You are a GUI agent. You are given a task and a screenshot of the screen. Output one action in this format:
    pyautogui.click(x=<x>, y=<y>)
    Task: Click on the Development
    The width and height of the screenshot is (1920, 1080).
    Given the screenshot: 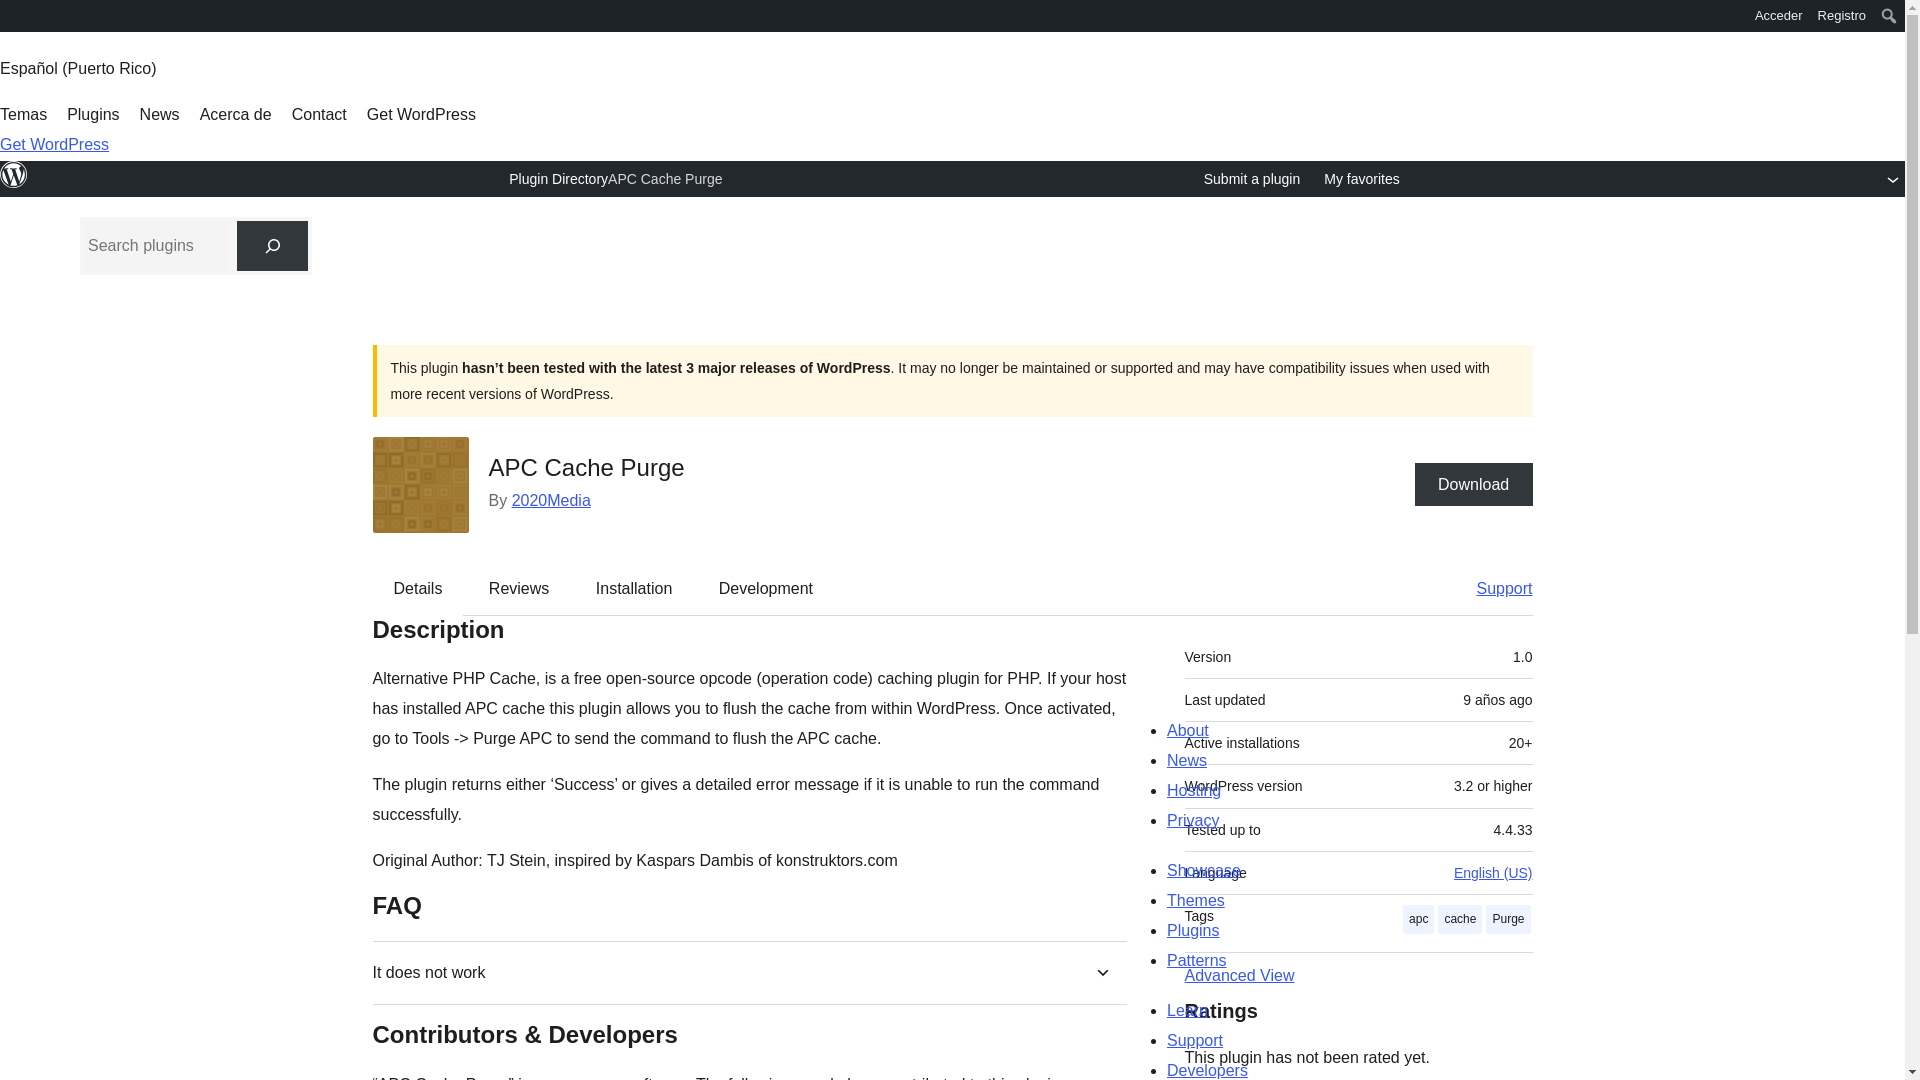 What is the action you would take?
    pyautogui.click(x=766, y=588)
    